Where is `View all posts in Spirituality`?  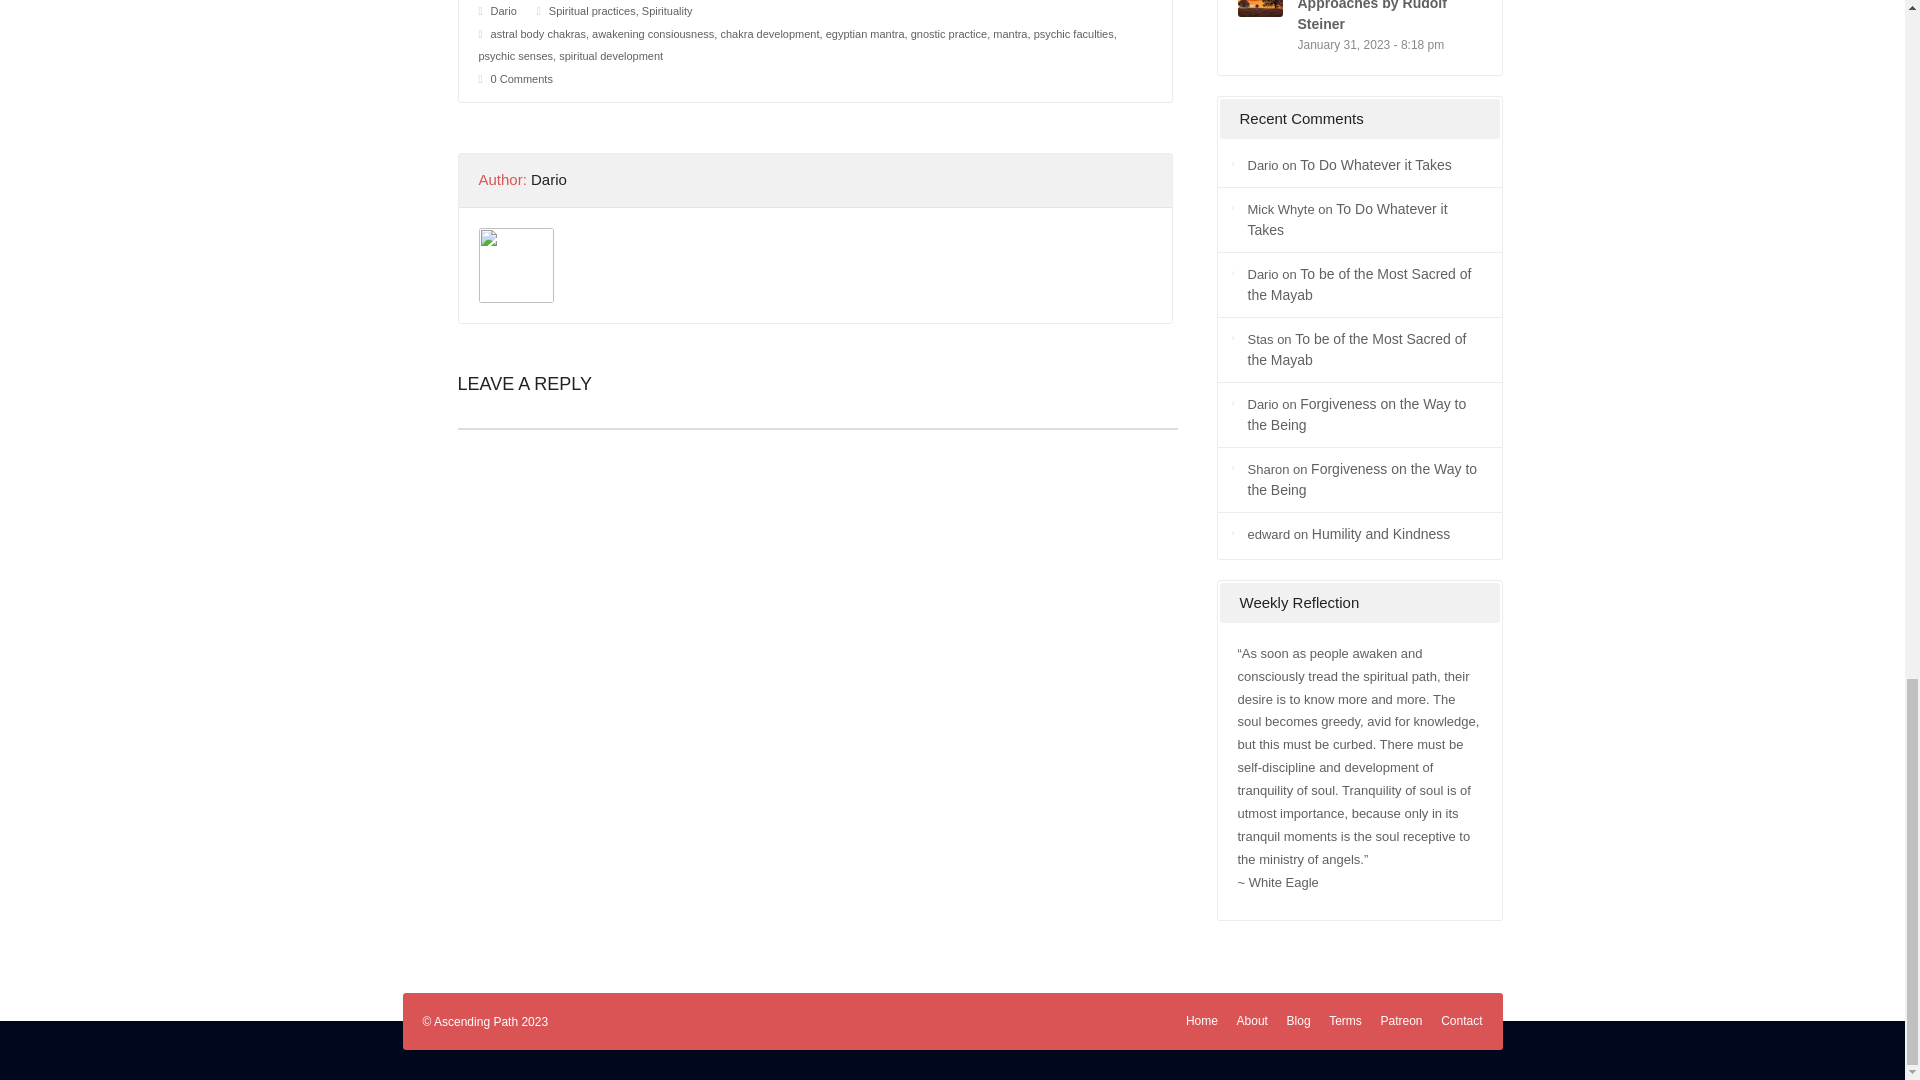
View all posts in Spirituality is located at coordinates (667, 11).